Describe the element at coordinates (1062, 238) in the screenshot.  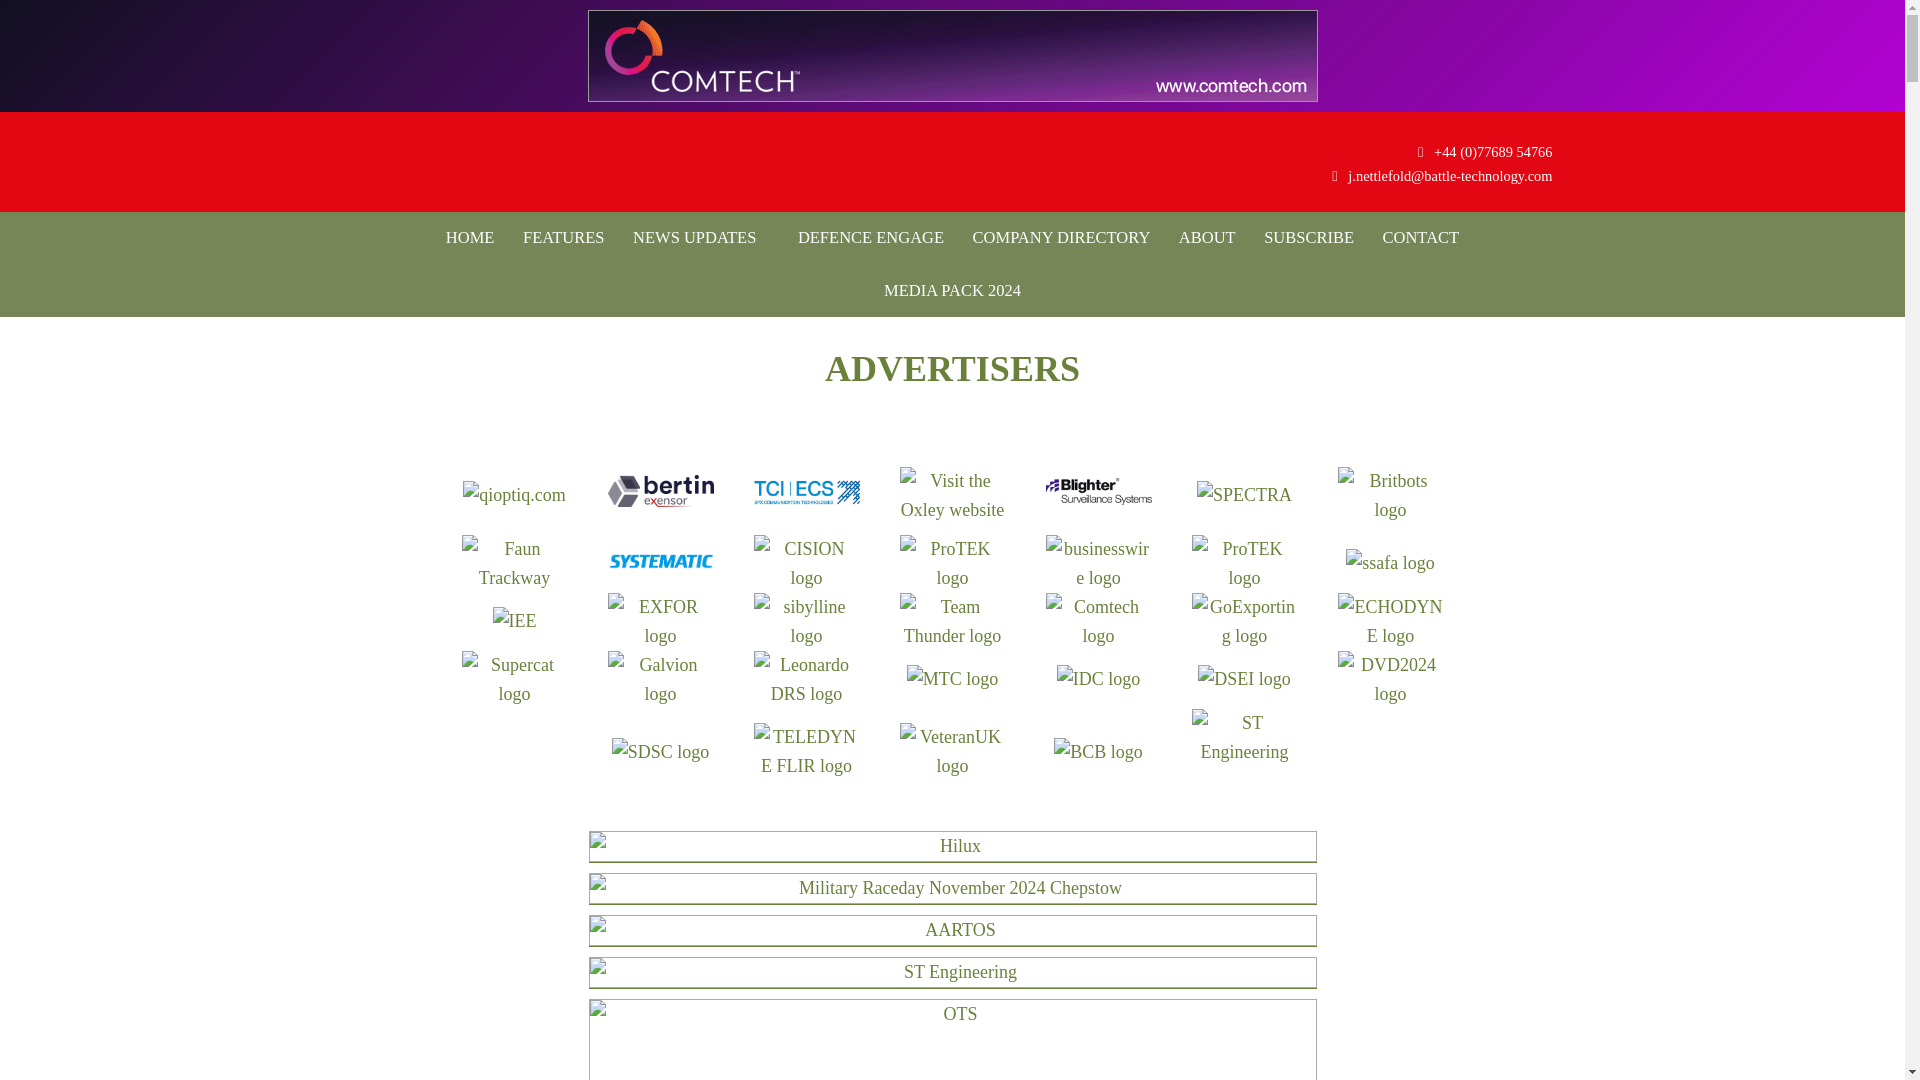
I see `COMPANY DIRECTORY` at that location.